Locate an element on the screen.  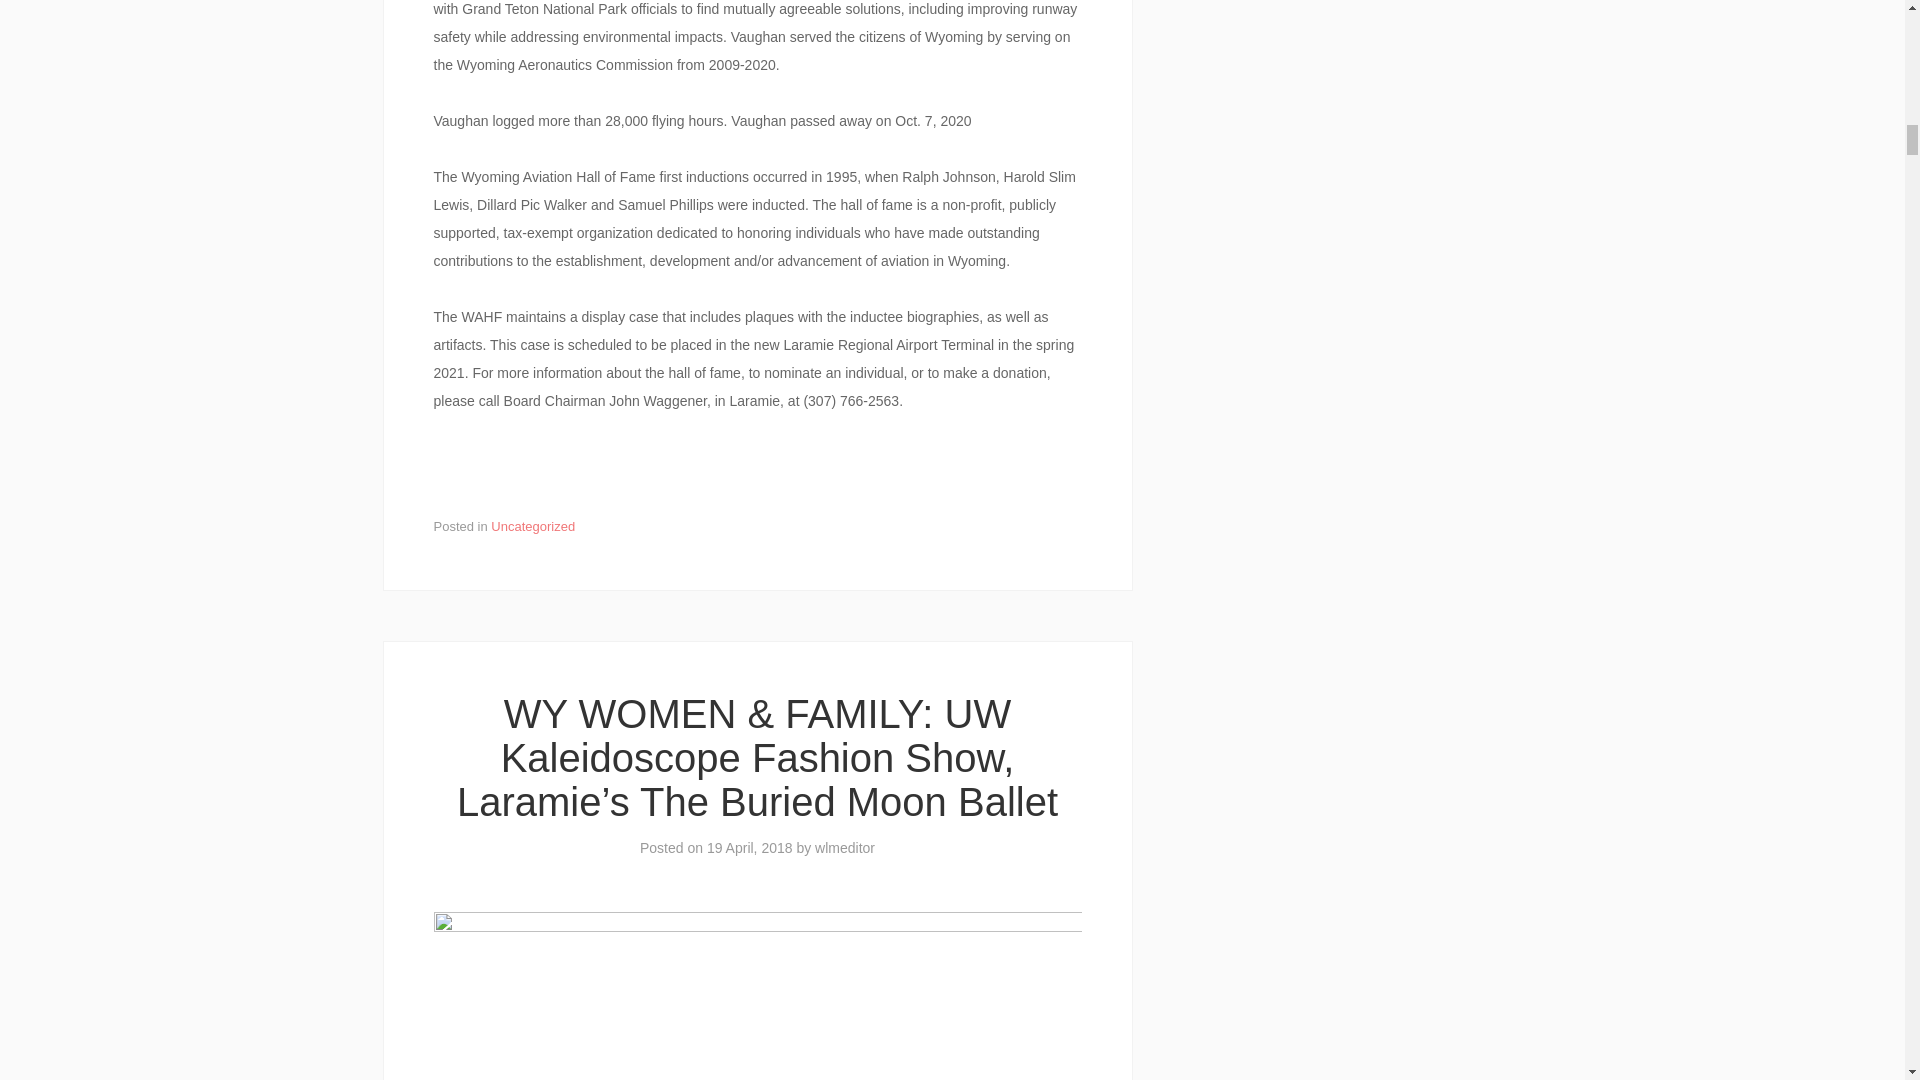
Uncategorized is located at coordinates (532, 526).